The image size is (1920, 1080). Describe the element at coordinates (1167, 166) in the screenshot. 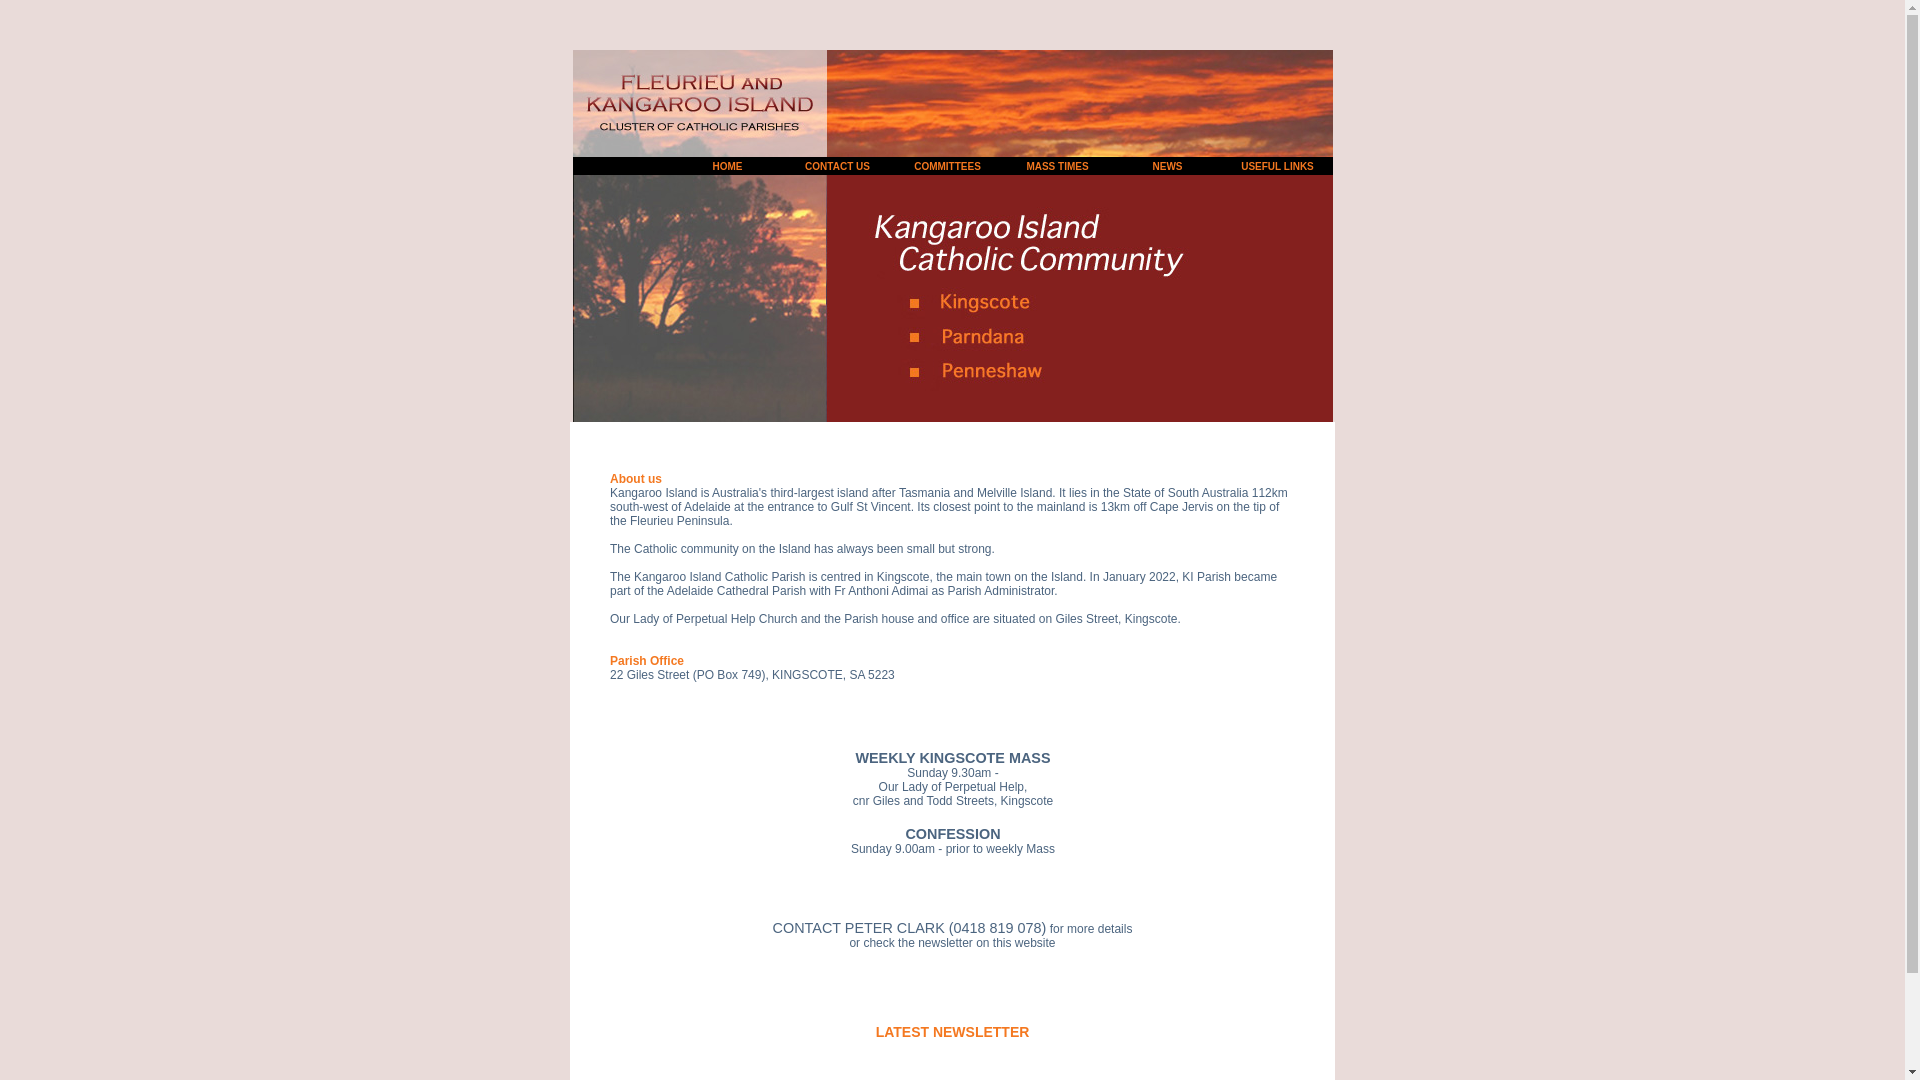

I see `NEWS` at that location.